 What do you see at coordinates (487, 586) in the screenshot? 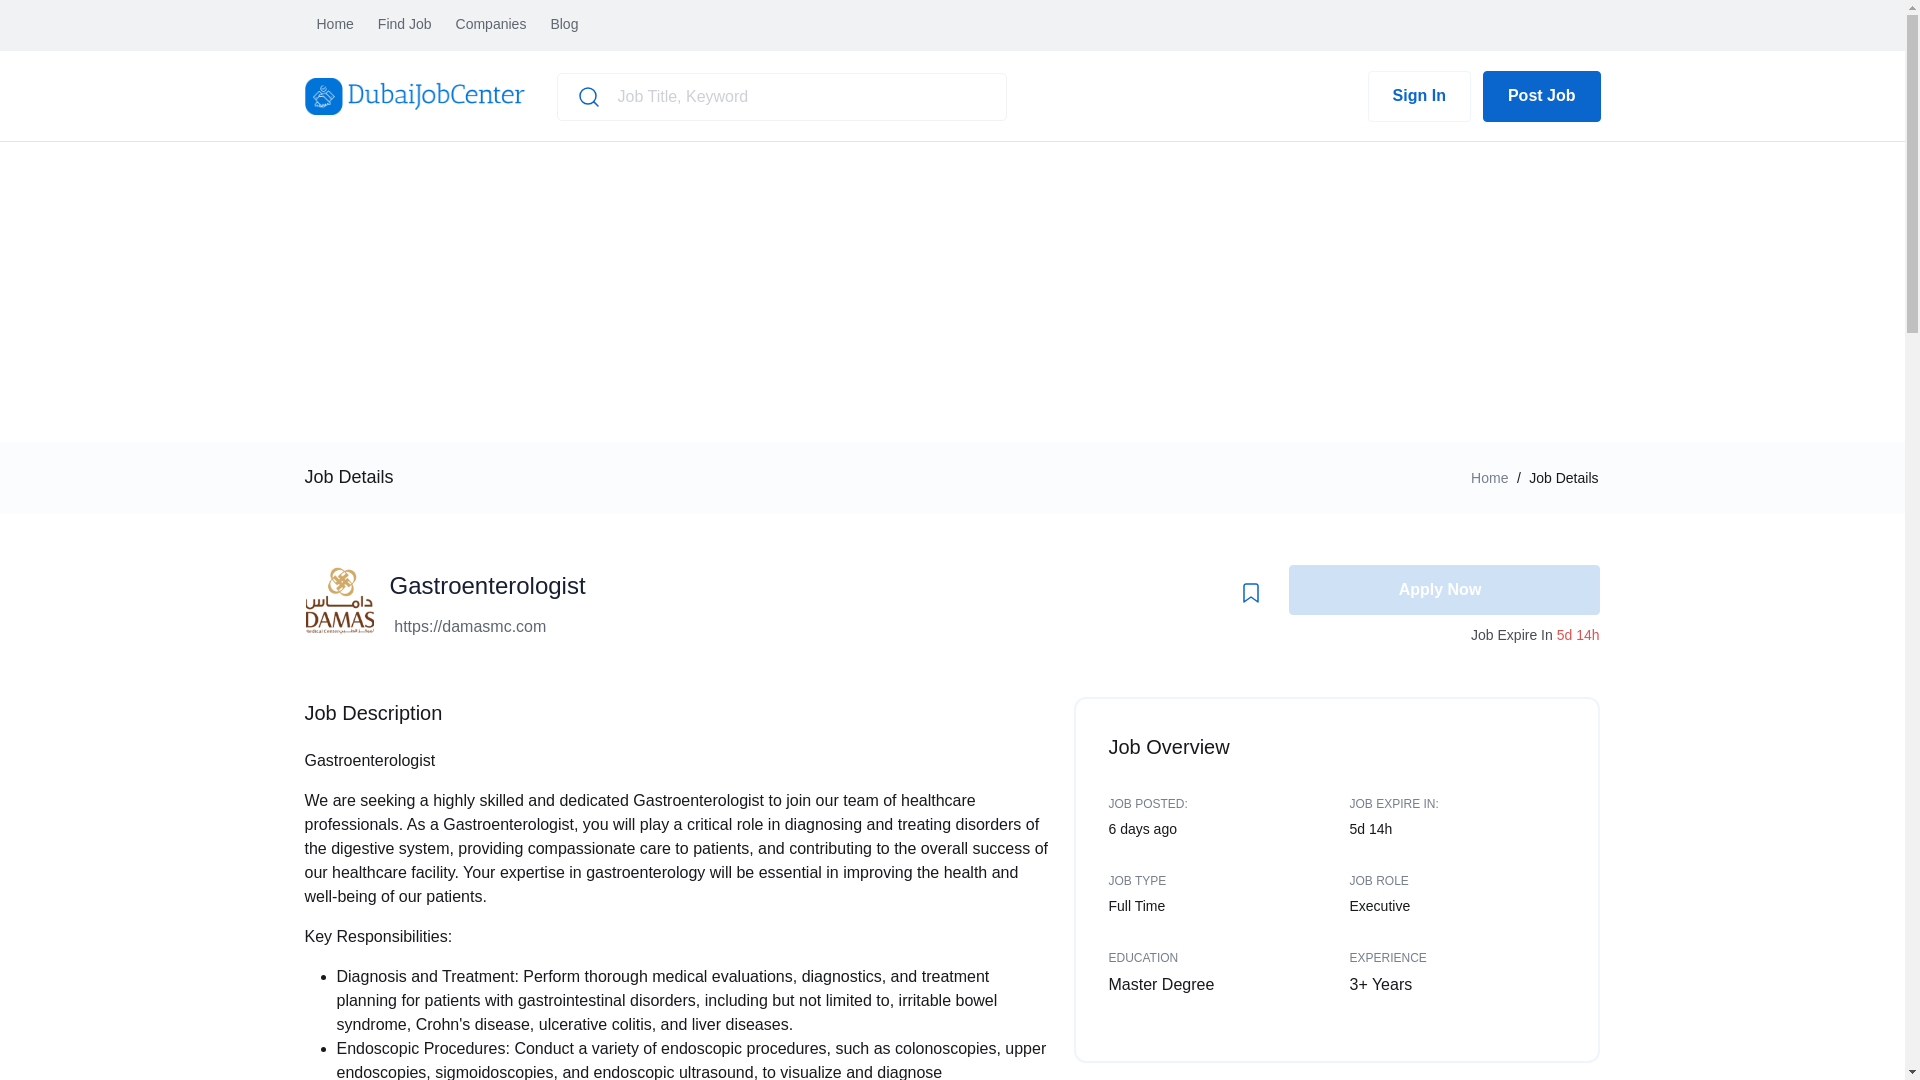
I see `Gastroenterologist` at bounding box center [487, 586].